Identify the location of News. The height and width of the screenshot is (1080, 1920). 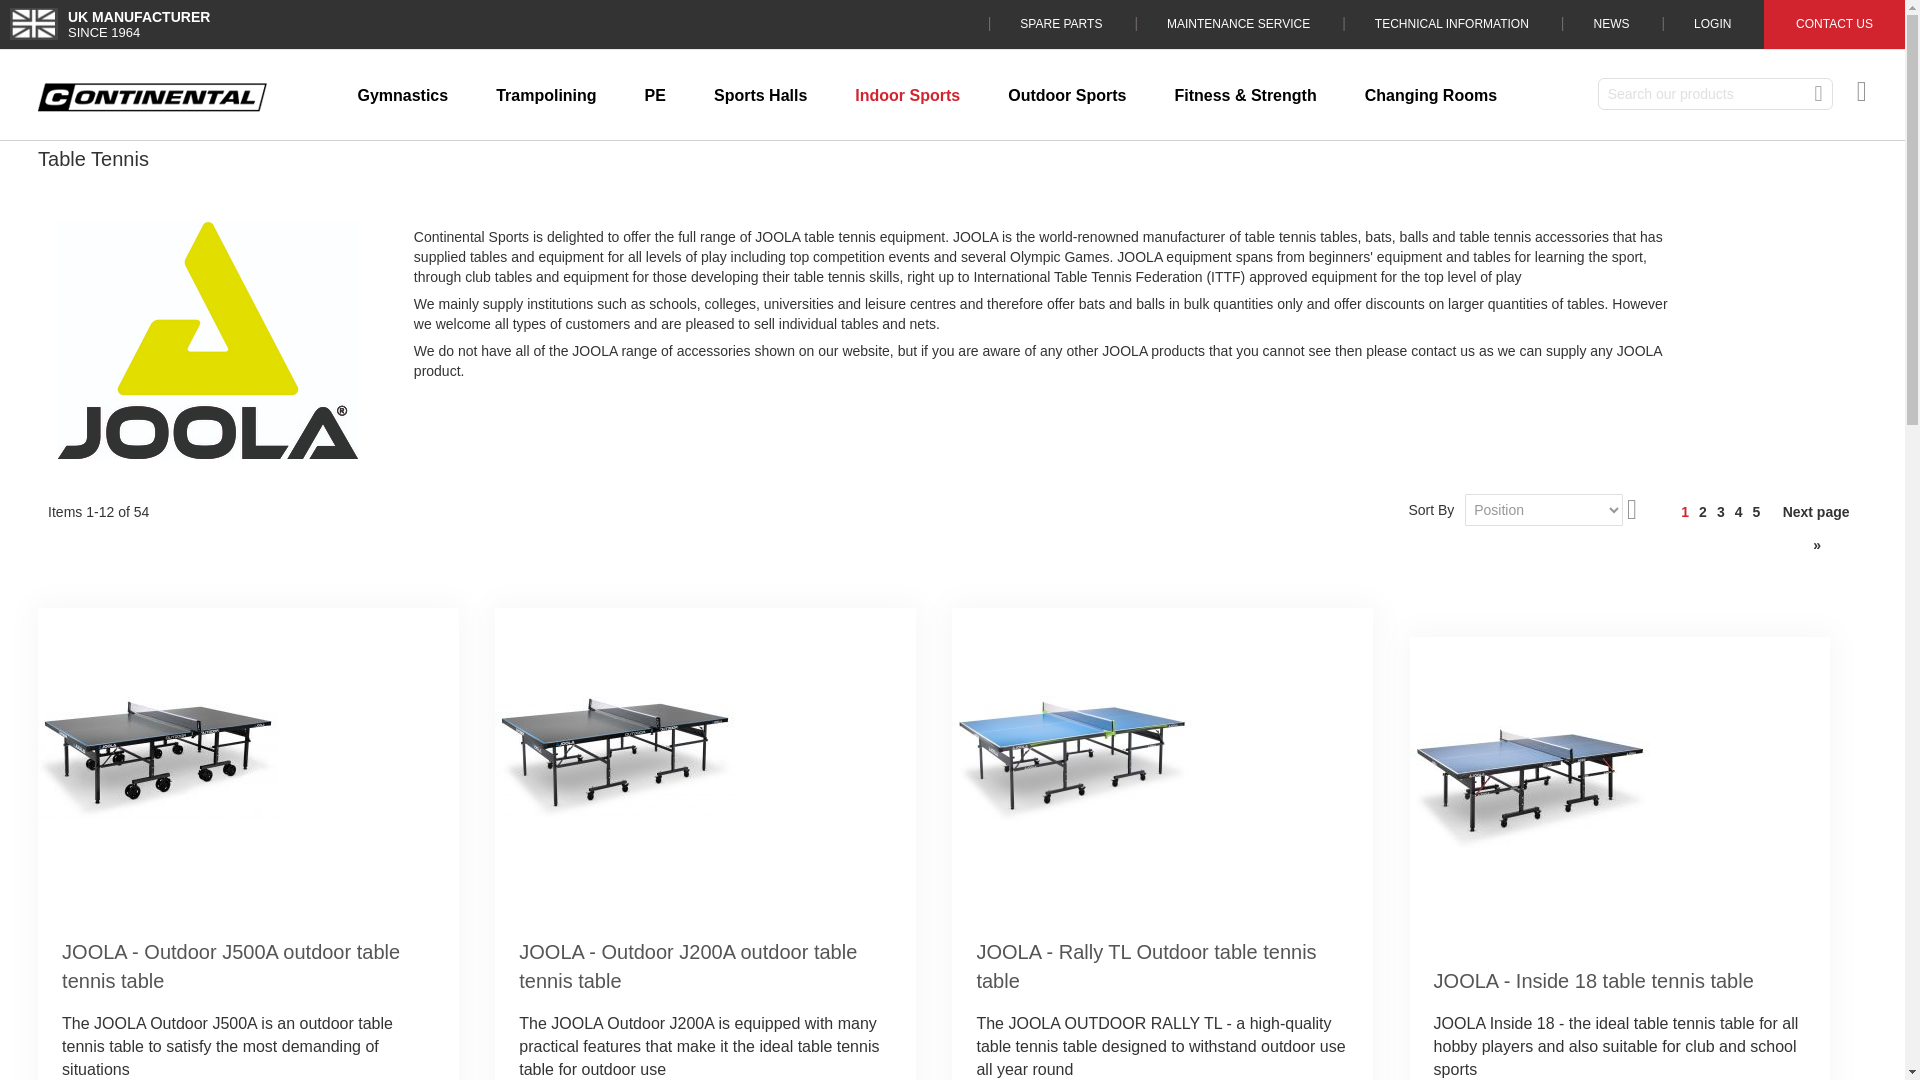
(1610, 24).